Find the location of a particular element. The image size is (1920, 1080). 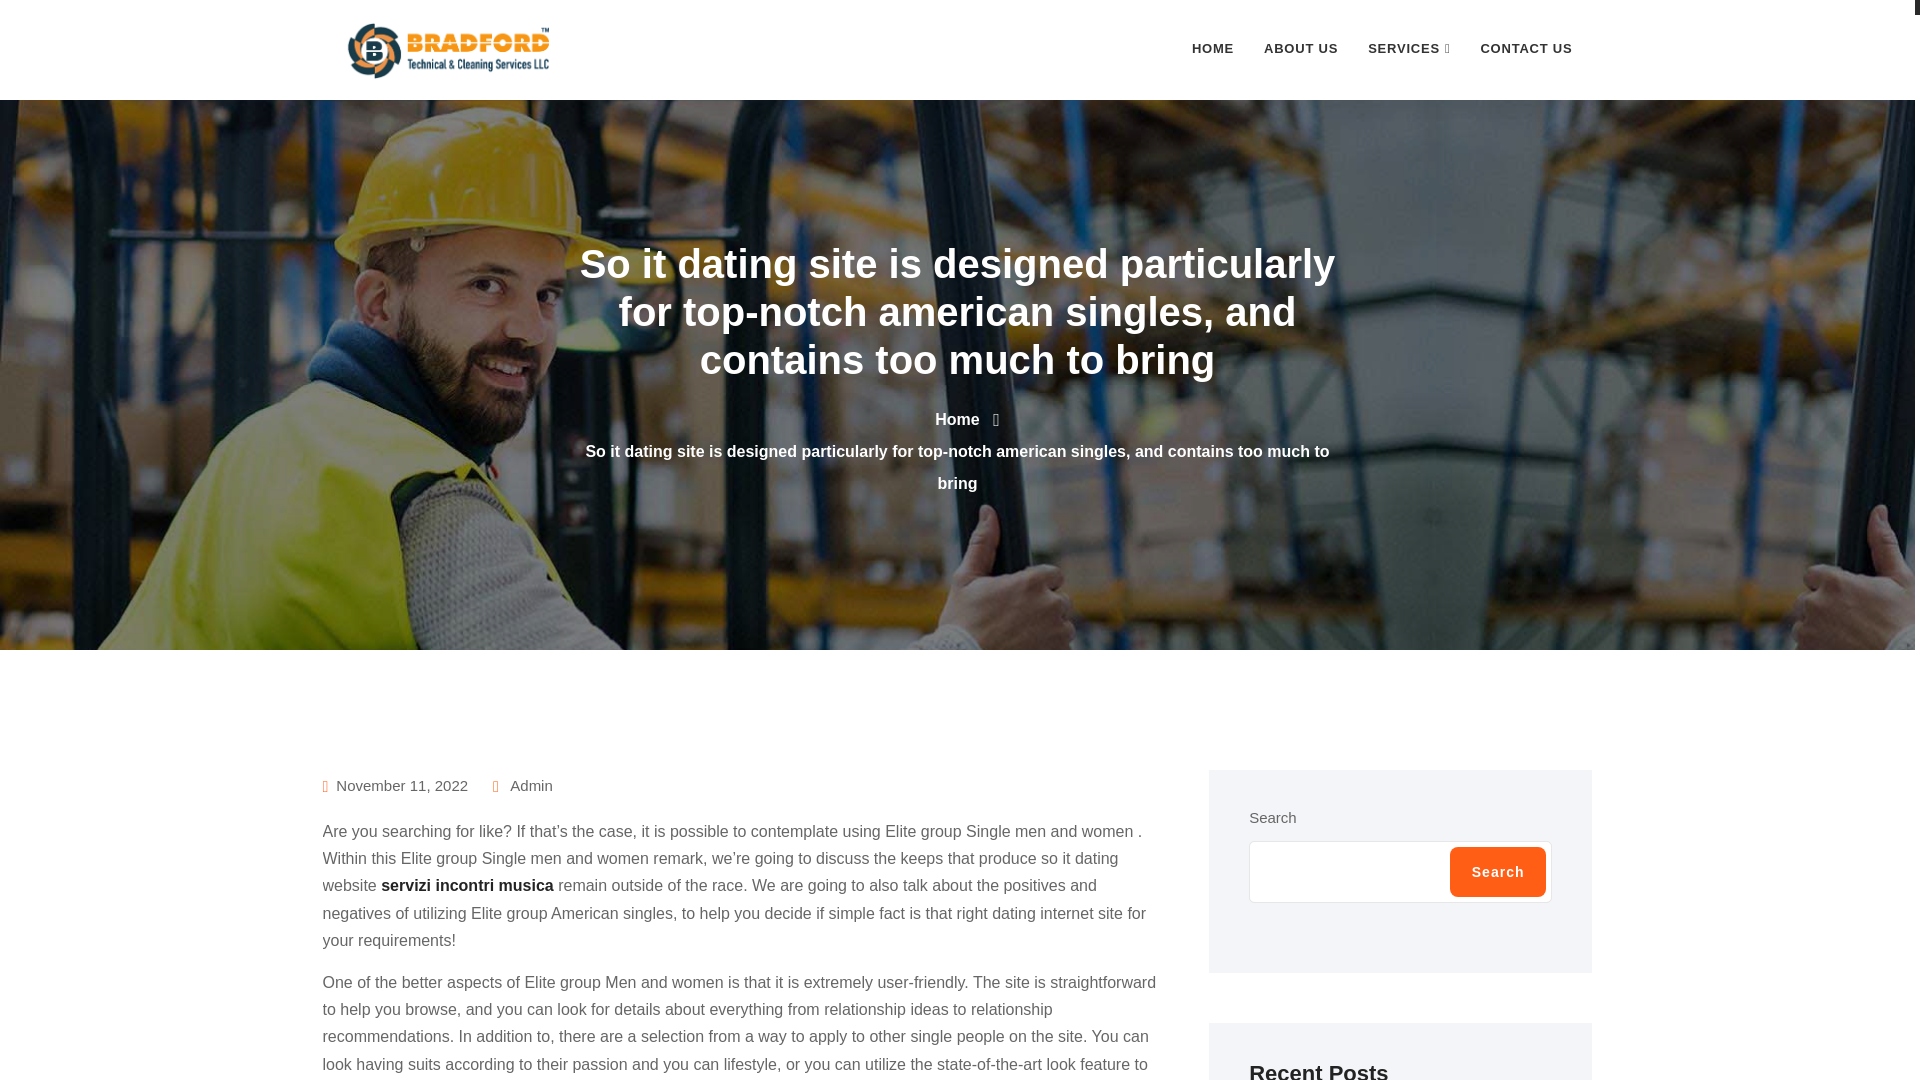

Search is located at coordinates (1498, 872).